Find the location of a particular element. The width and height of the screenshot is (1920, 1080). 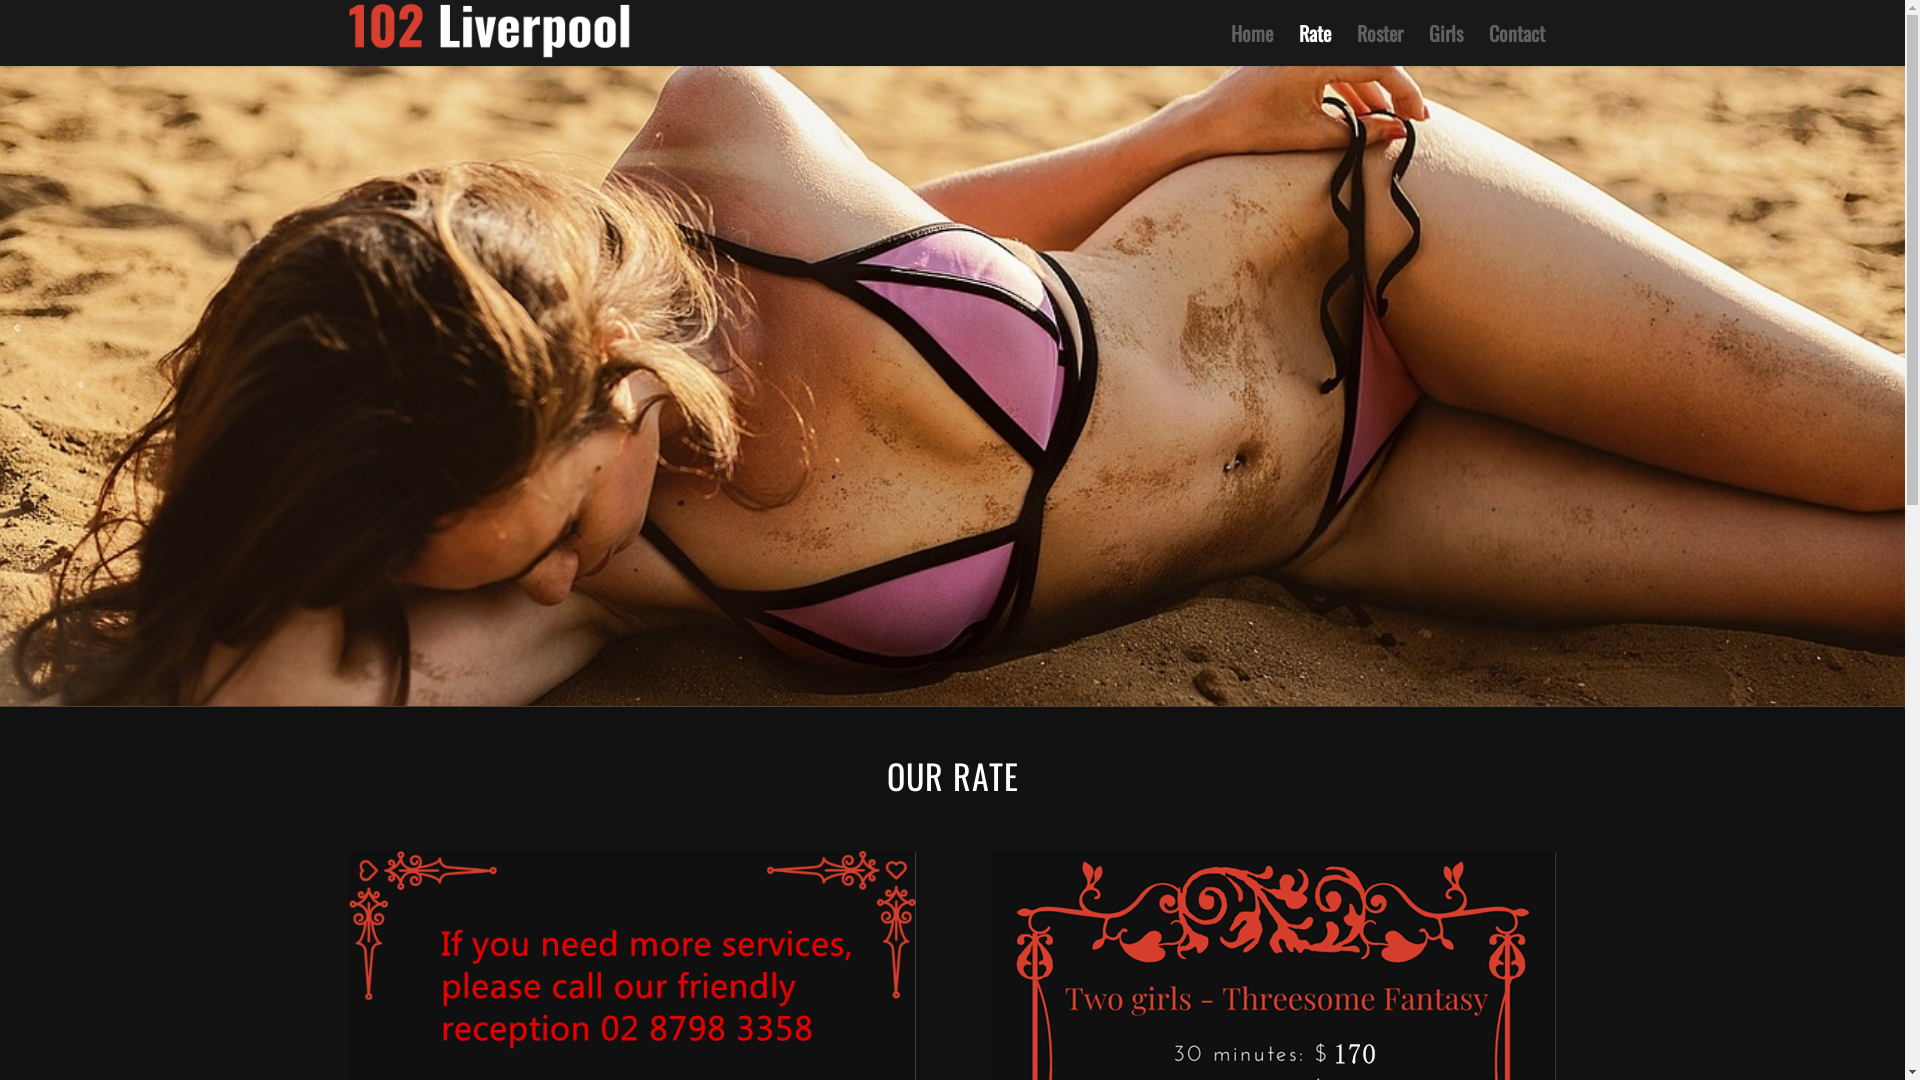

Roster is located at coordinates (1380, 33).